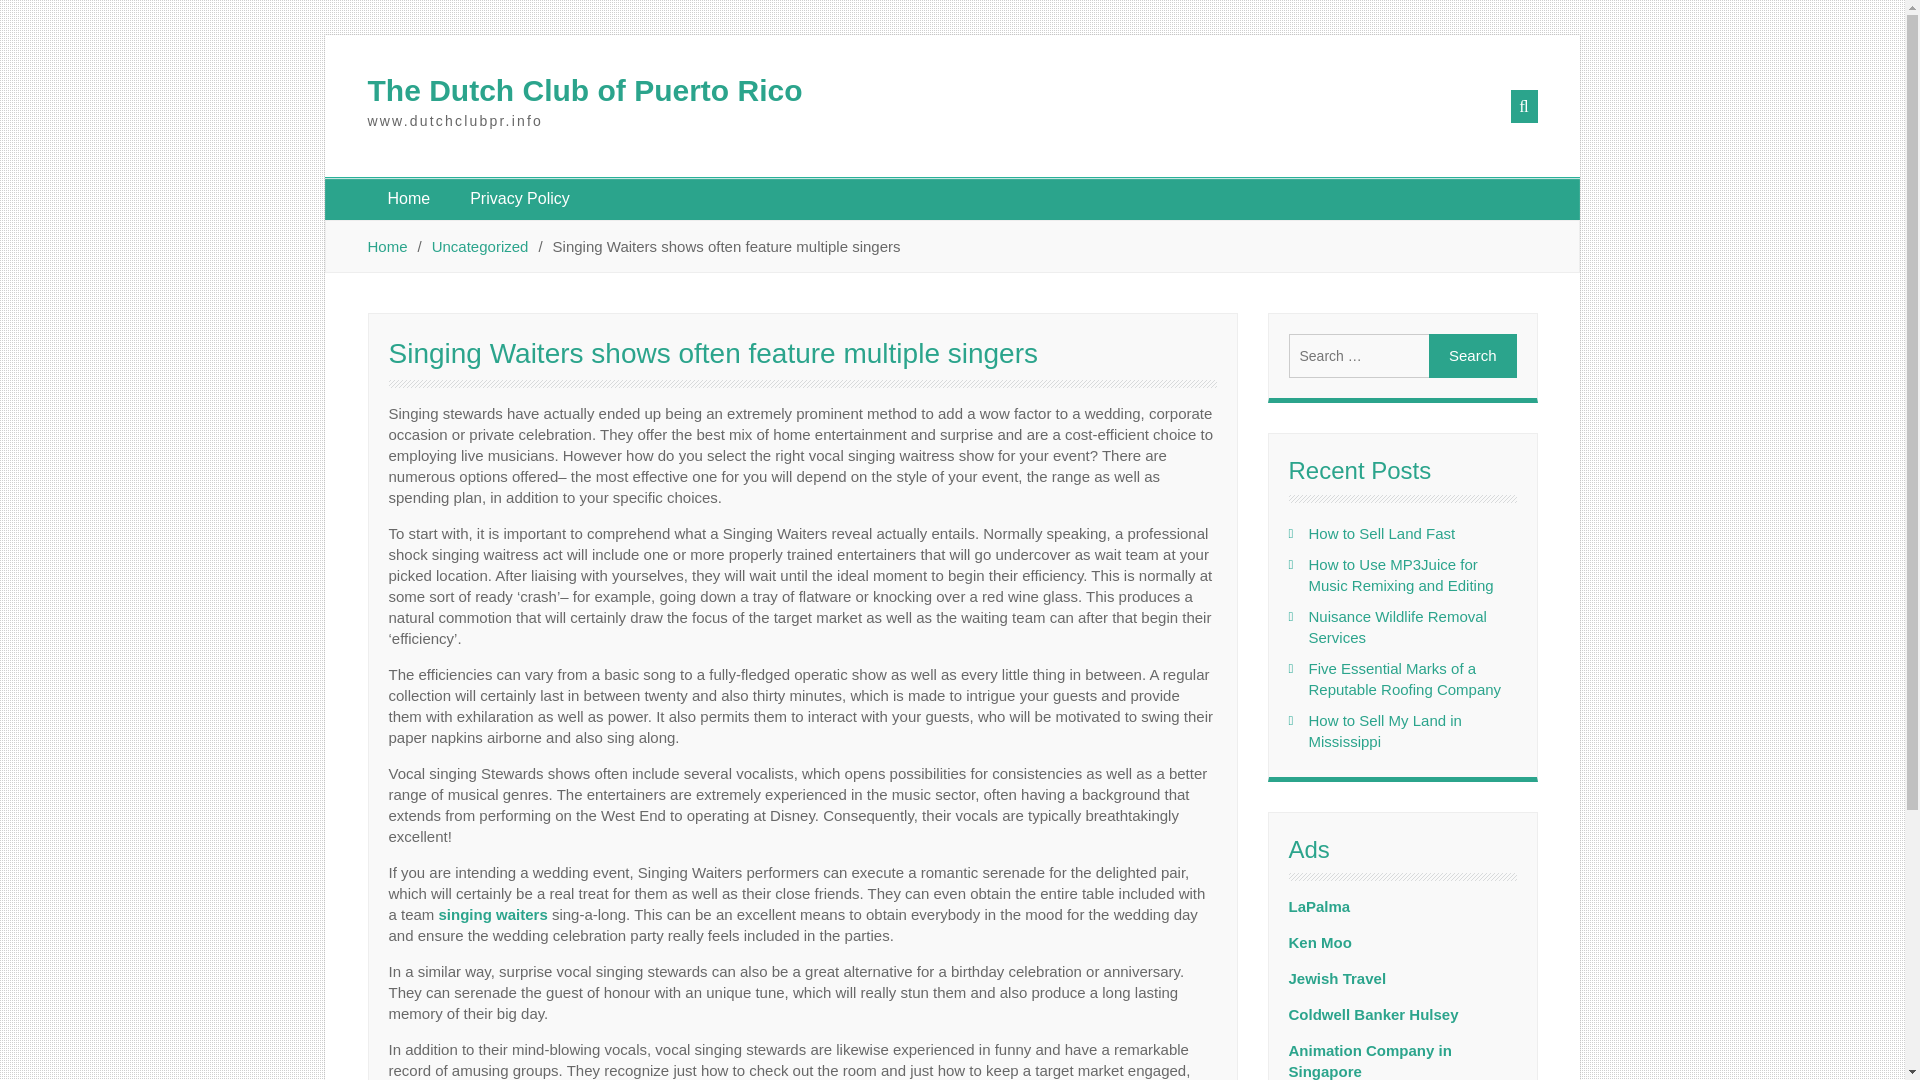 Image resolution: width=1920 pixels, height=1080 pixels. Describe the element at coordinates (1372, 1014) in the screenshot. I see `Coldwell Banker Hulsey` at that location.